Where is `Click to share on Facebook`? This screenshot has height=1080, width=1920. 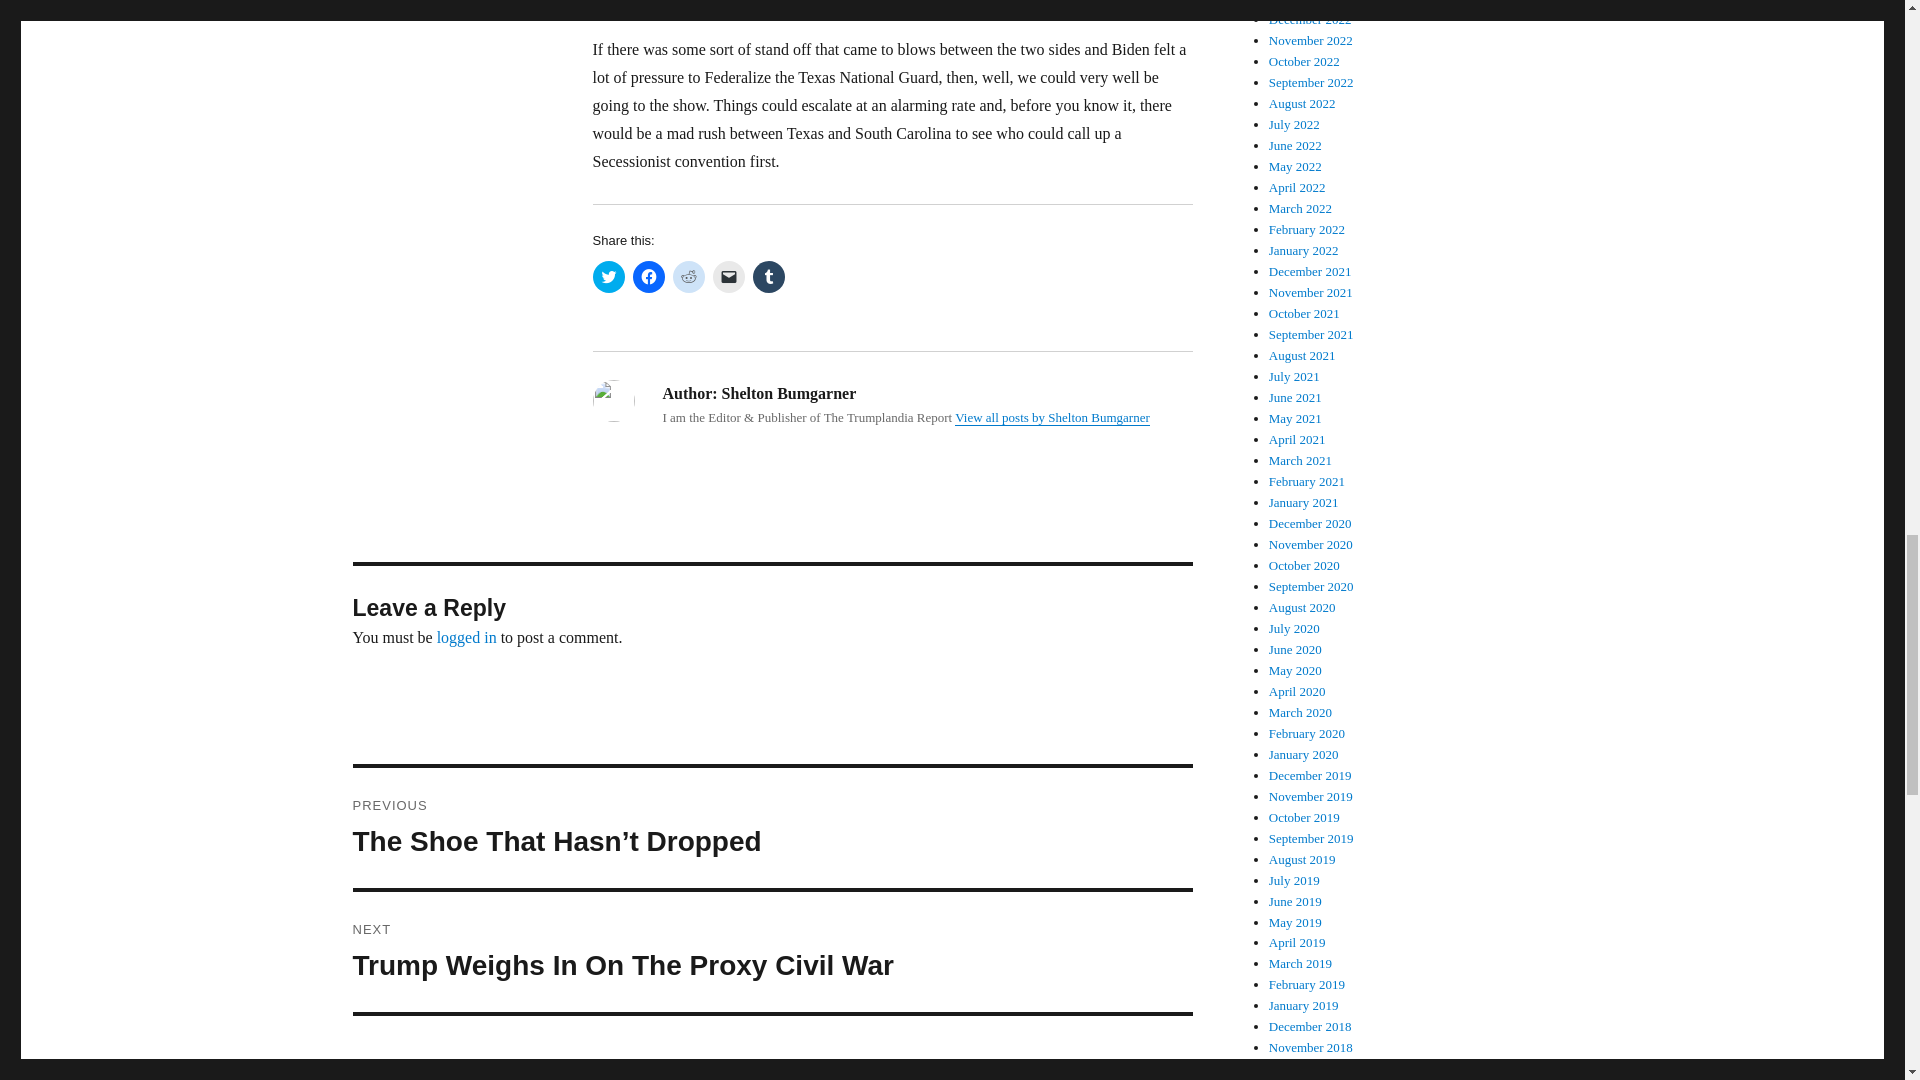 Click to share on Facebook is located at coordinates (648, 276).